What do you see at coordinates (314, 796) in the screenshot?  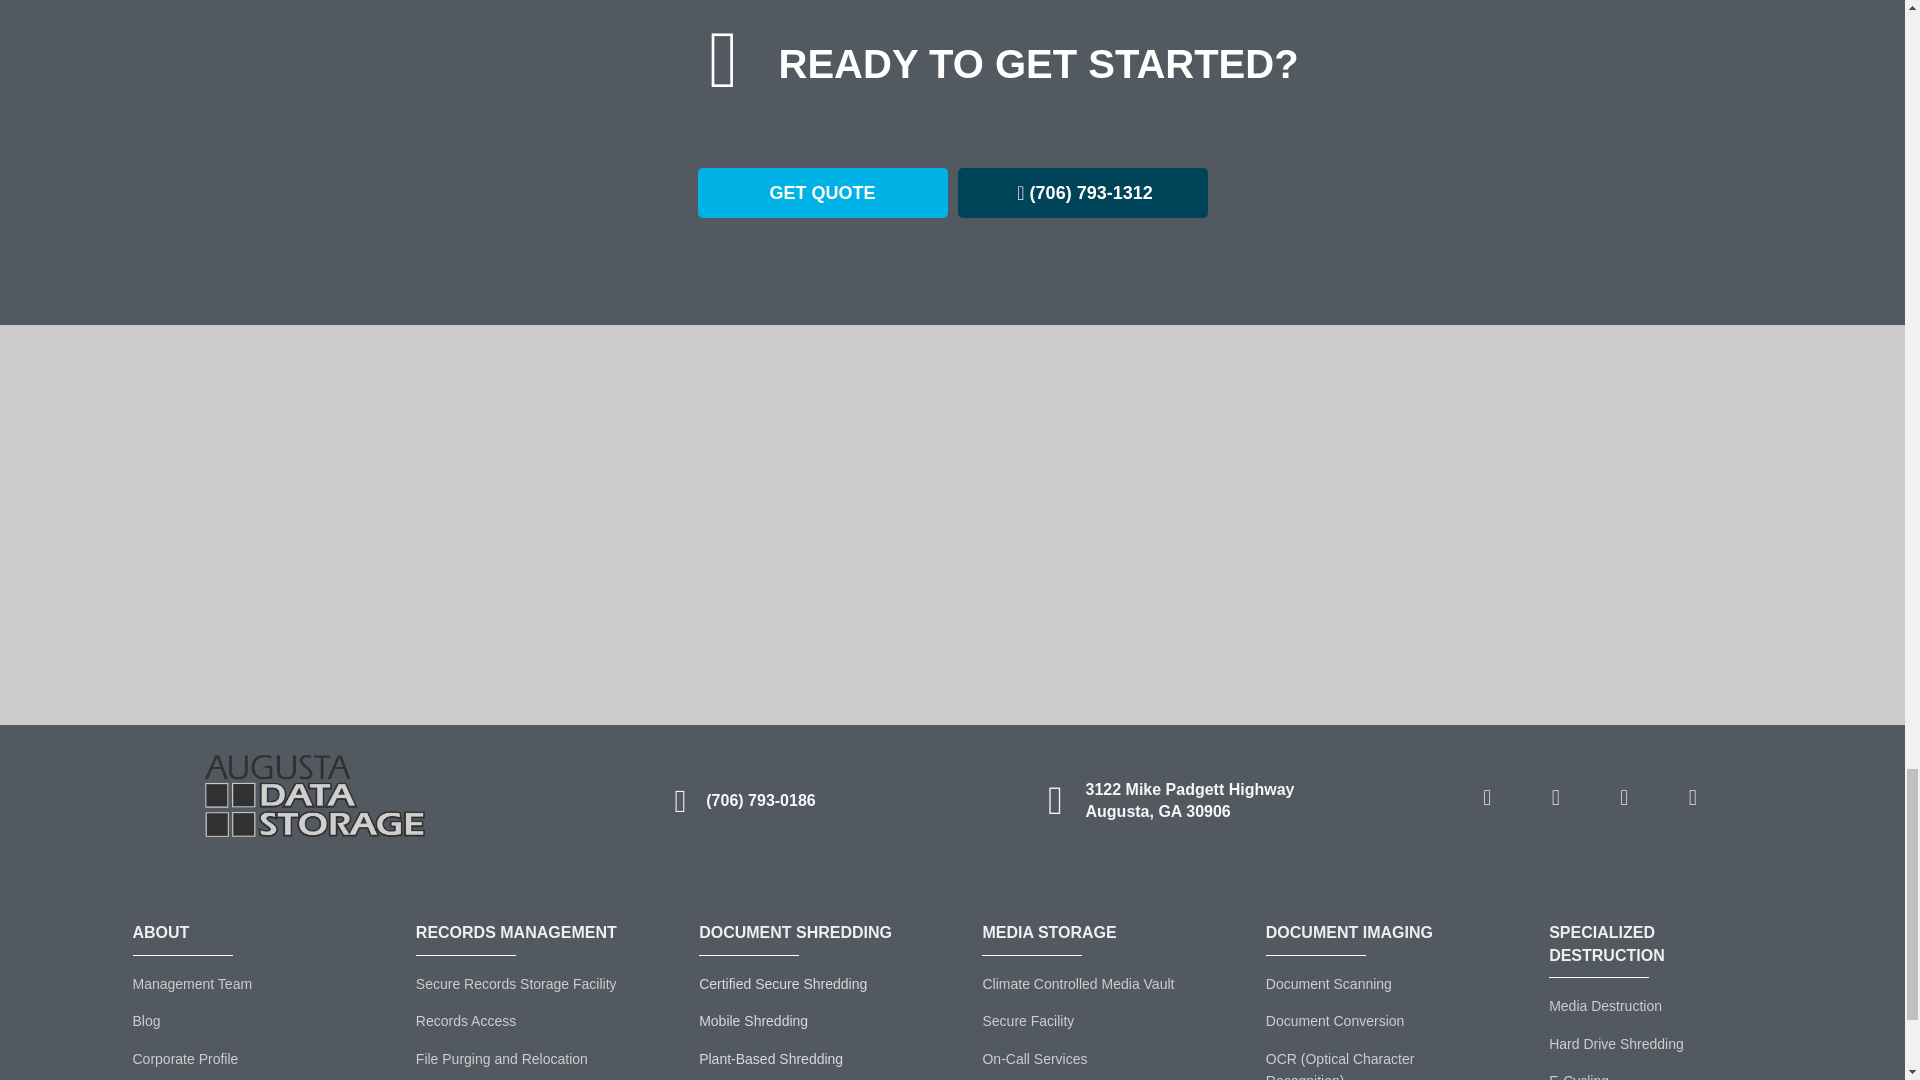 I see `Header Augusta Data` at bounding box center [314, 796].